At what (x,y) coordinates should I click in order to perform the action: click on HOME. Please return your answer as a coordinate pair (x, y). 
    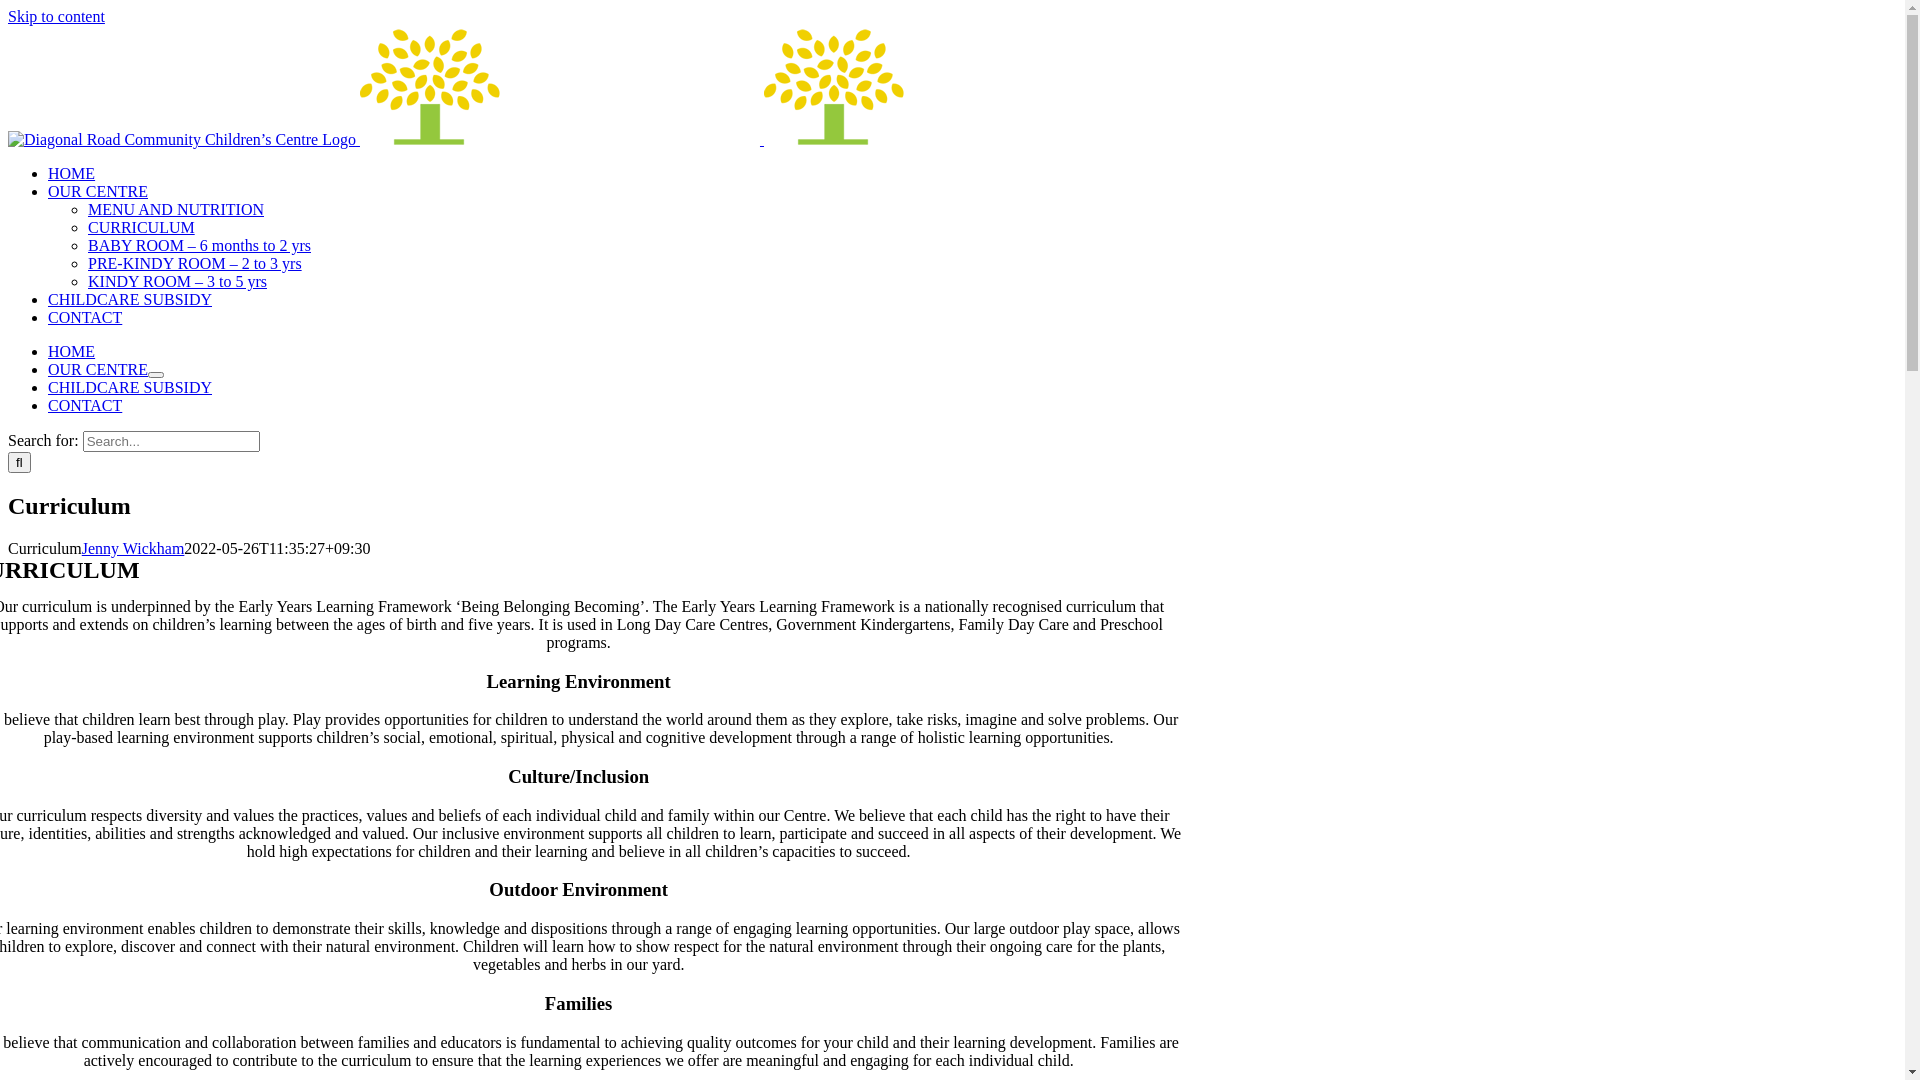
    Looking at the image, I should click on (72, 352).